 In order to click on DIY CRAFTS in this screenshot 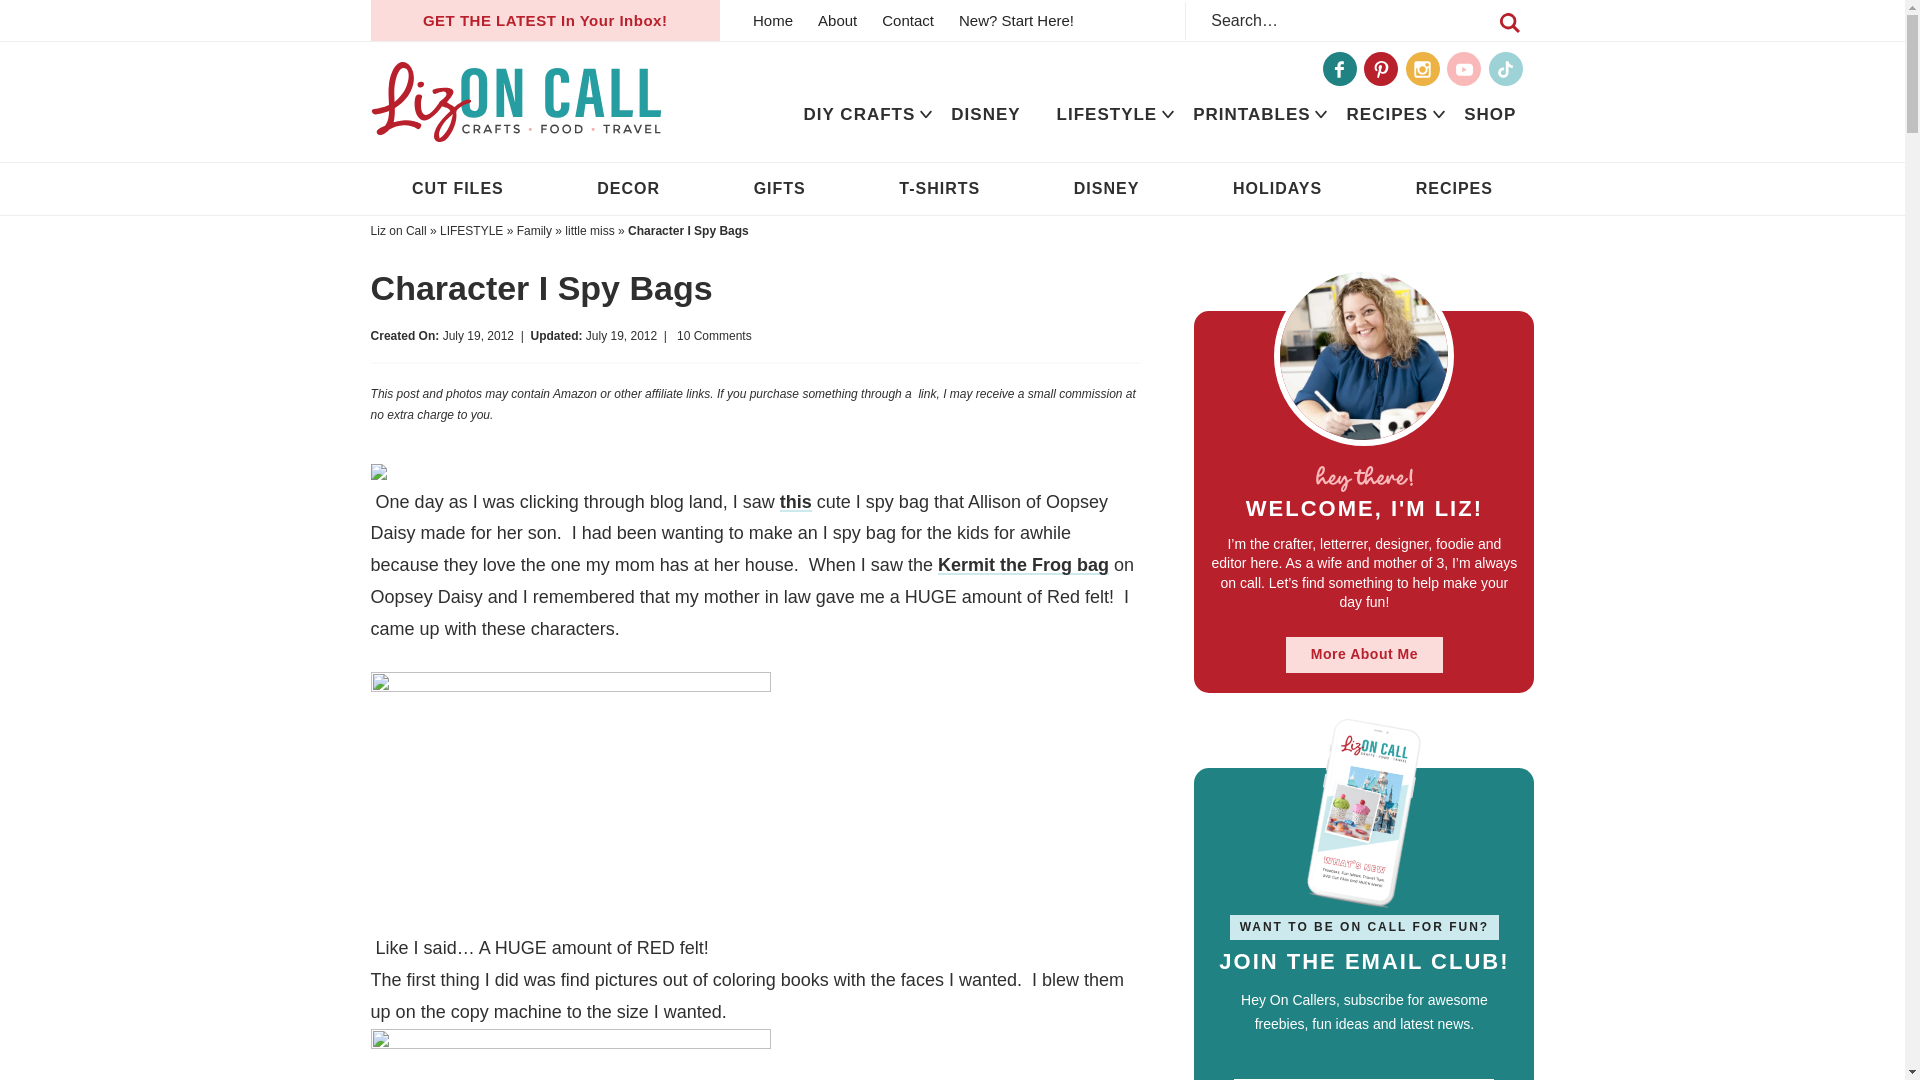, I will do `click(859, 114)`.